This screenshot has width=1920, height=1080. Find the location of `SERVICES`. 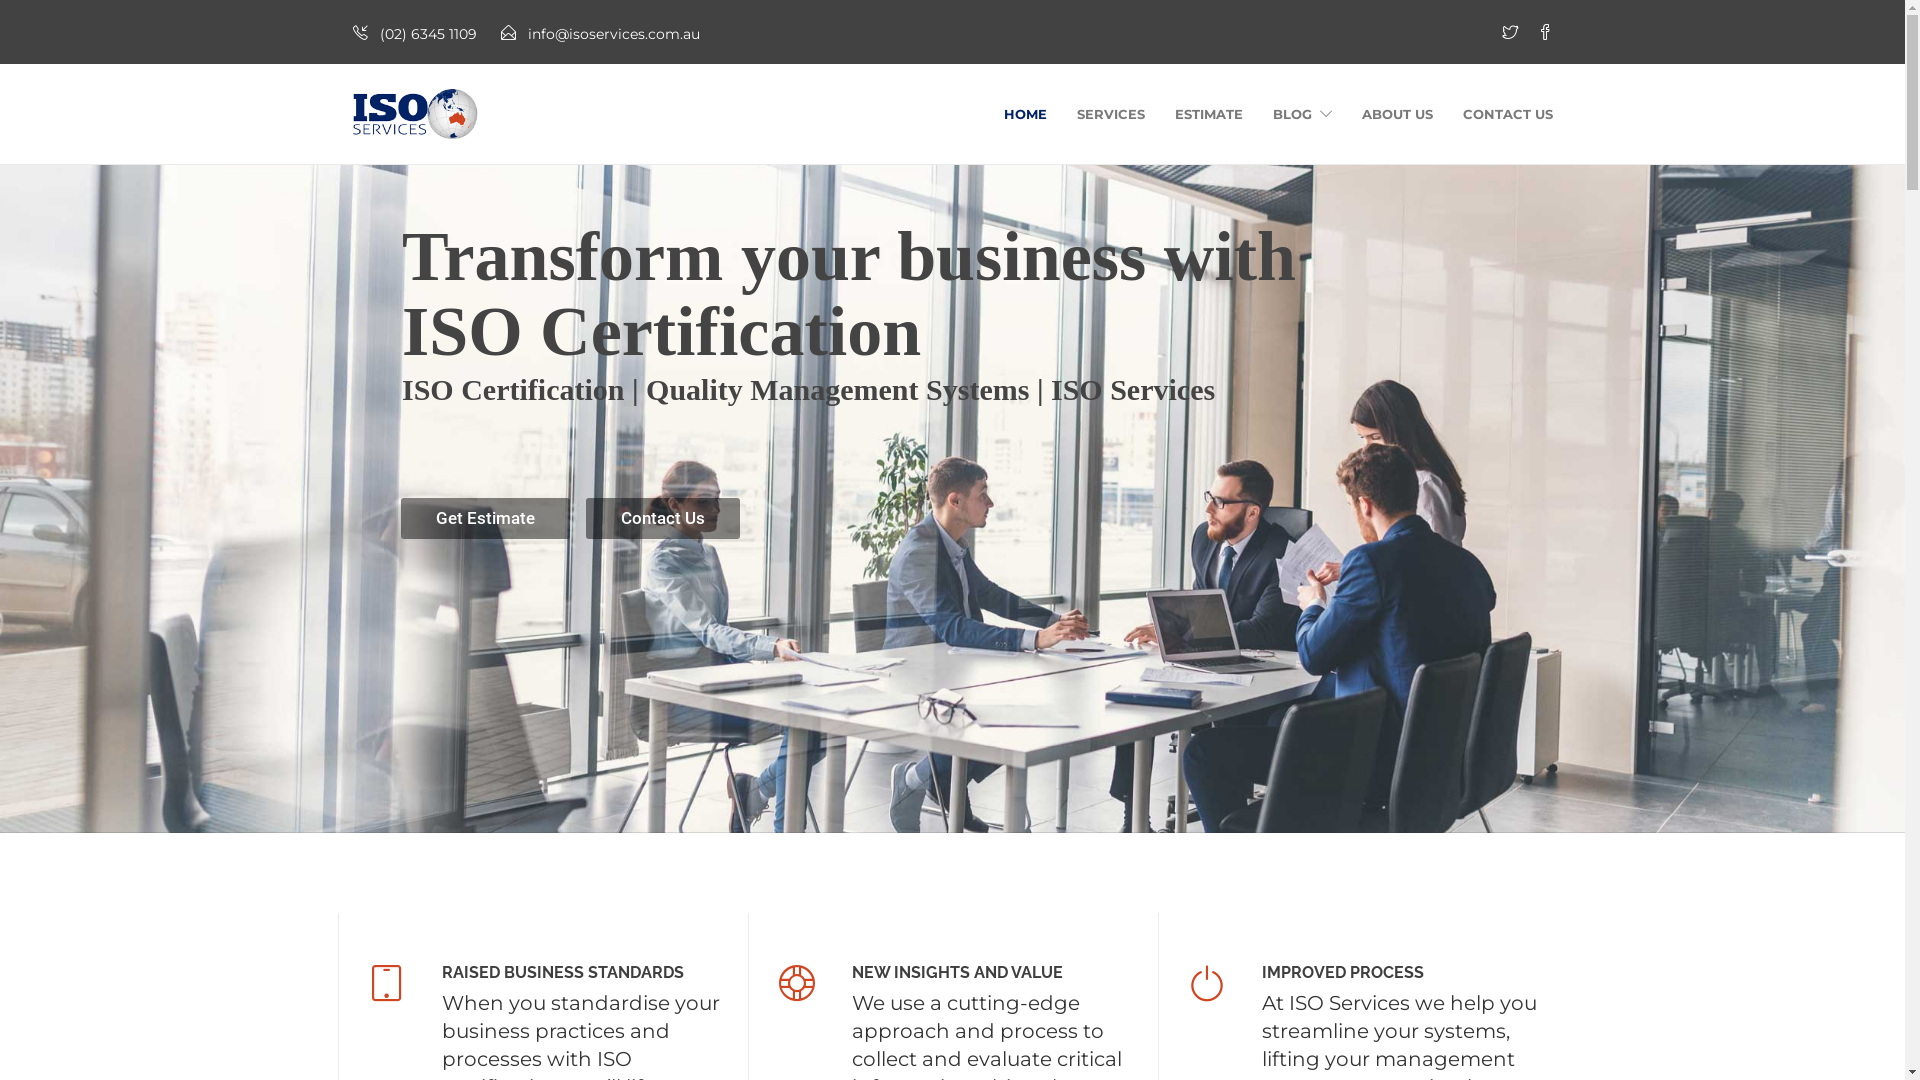

SERVICES is located at coordinates (1110, 114).